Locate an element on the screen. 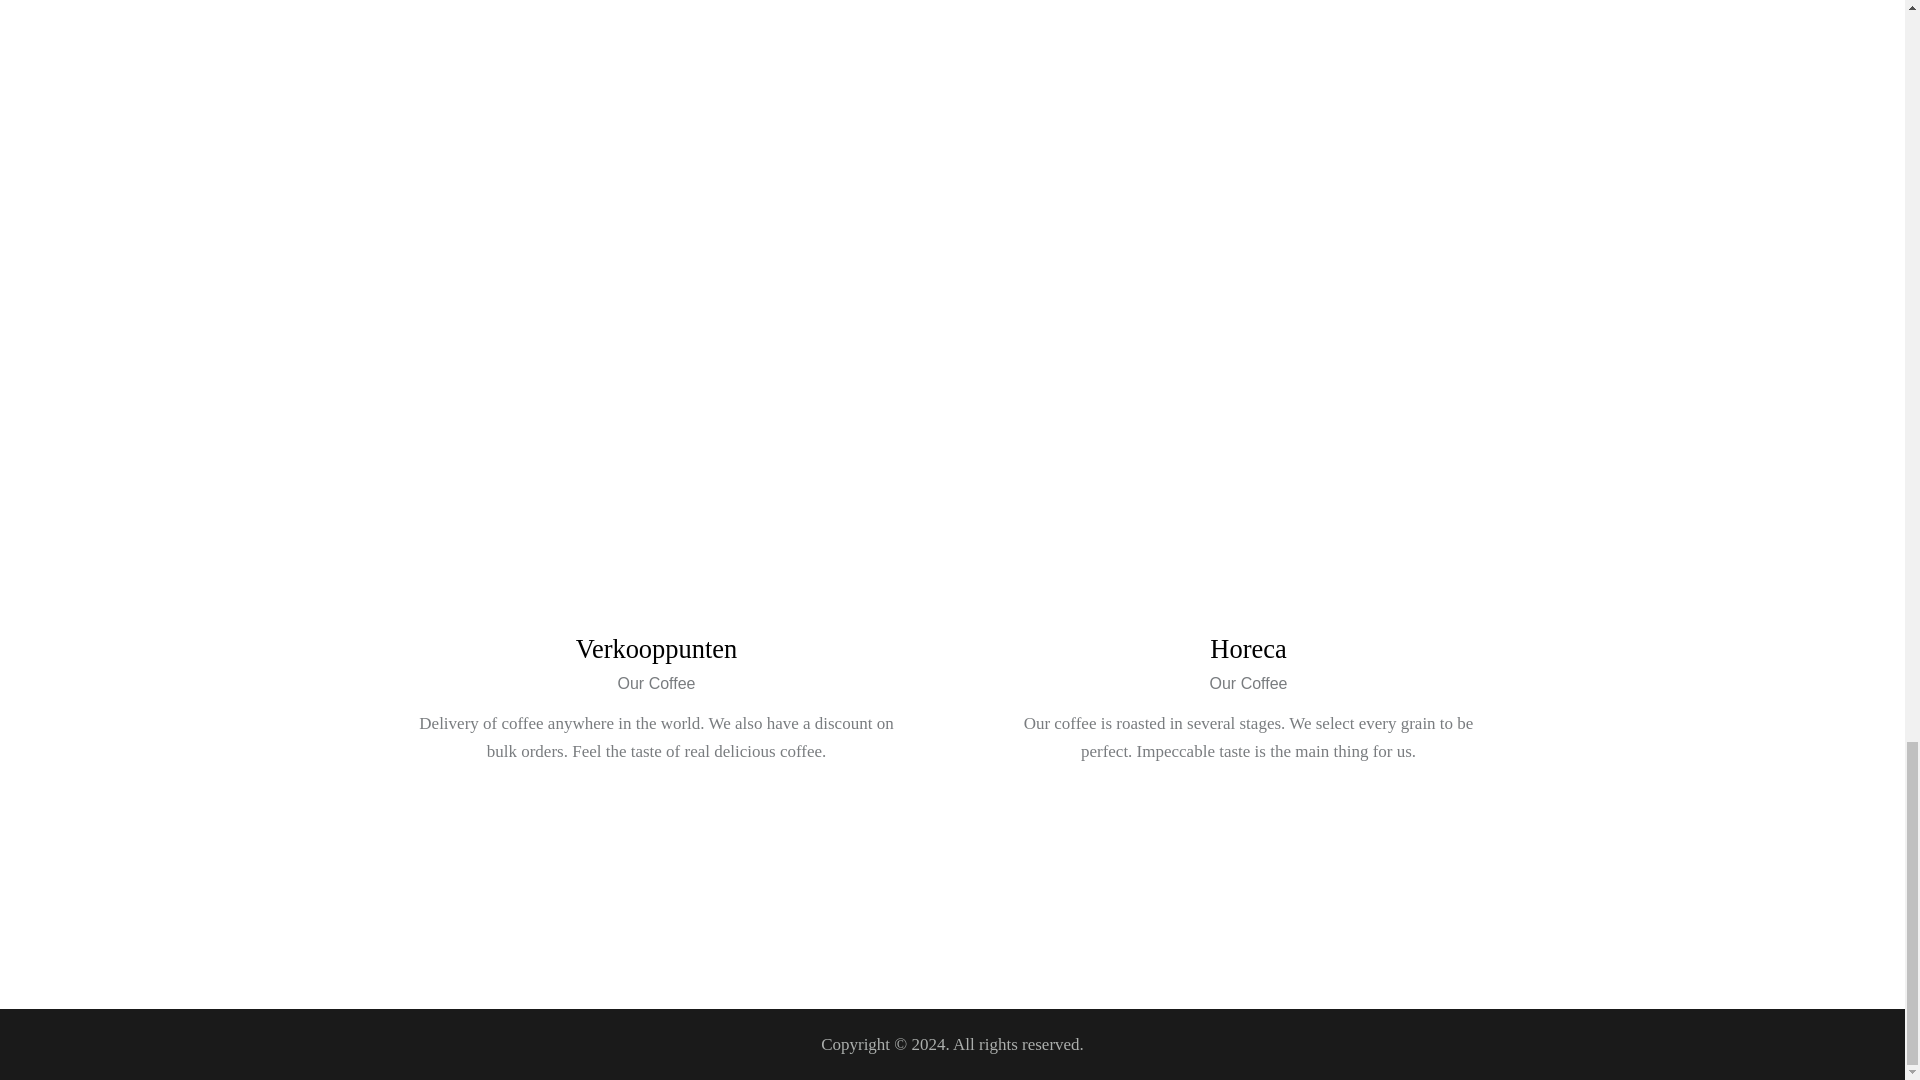  Verkooppunten is located at coordinates (657, 648).